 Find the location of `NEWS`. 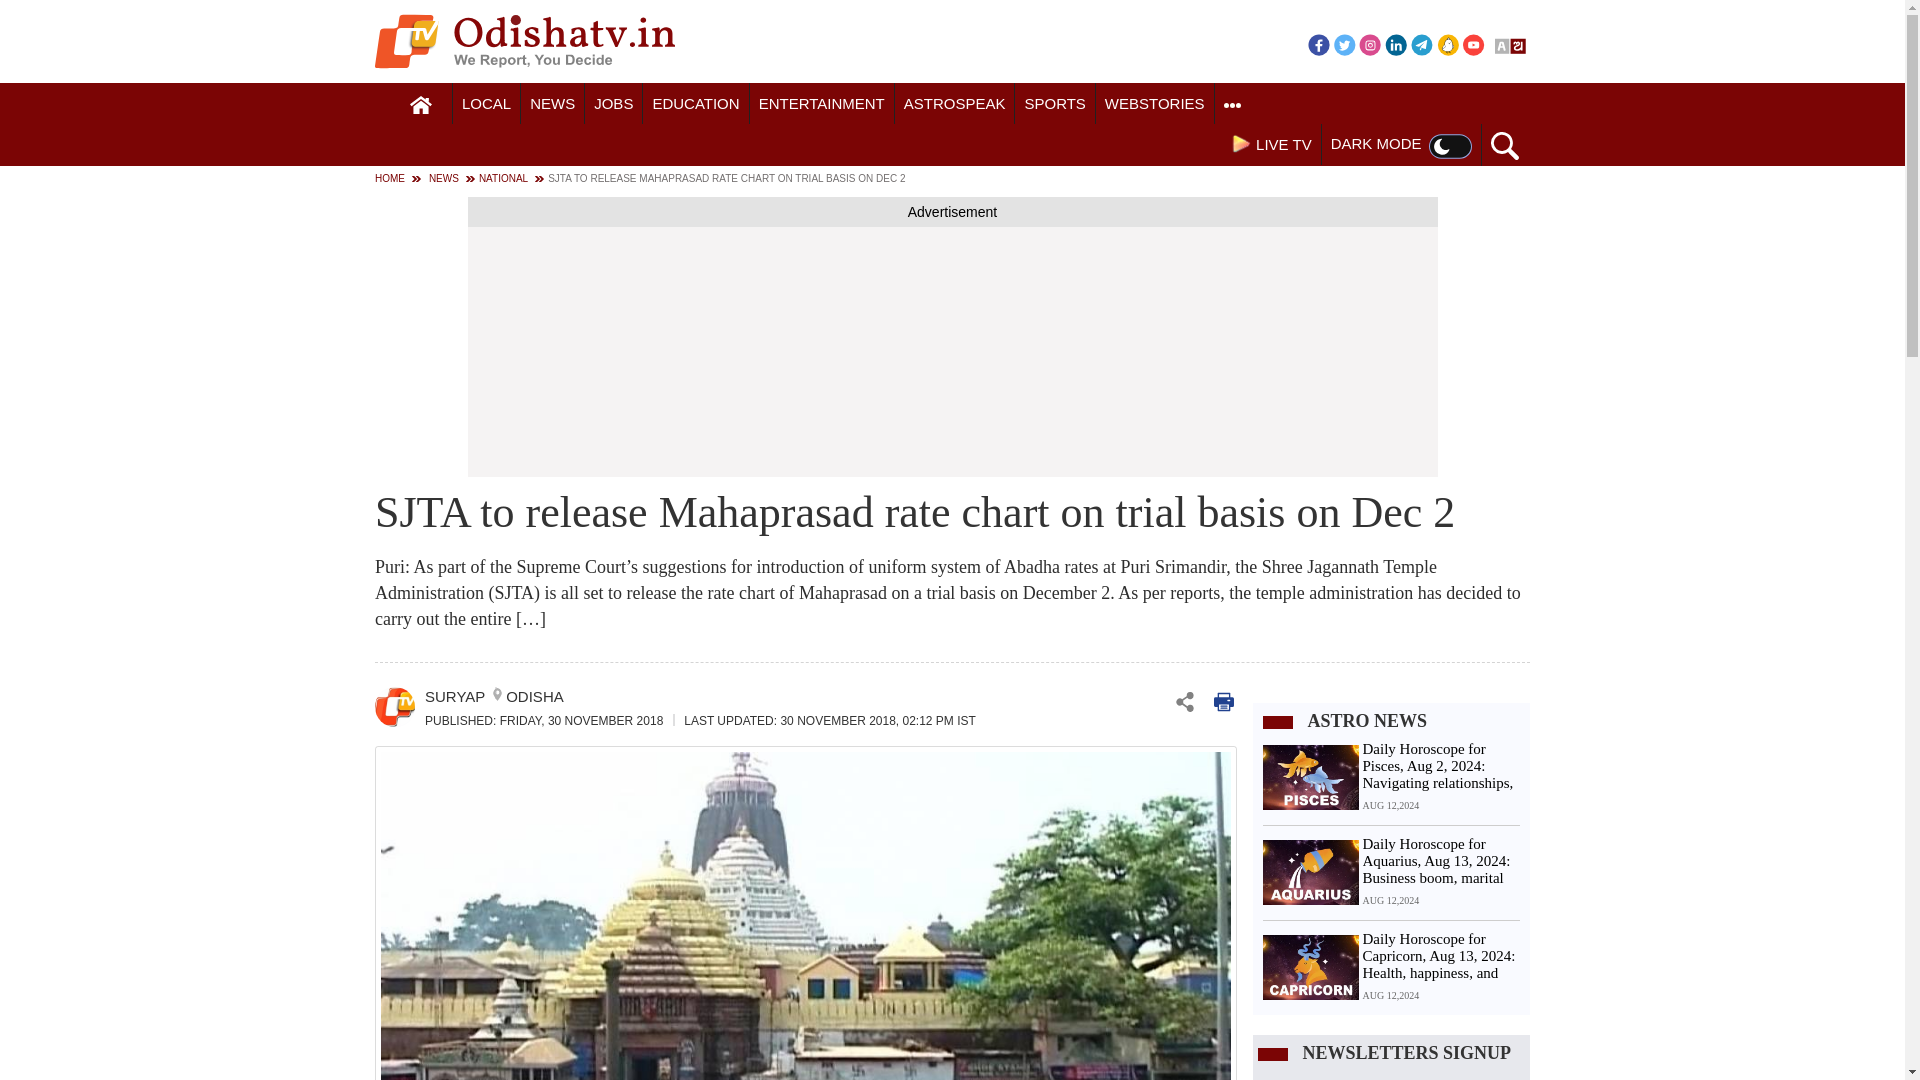

NEWS is located at coordinates (552, 104).